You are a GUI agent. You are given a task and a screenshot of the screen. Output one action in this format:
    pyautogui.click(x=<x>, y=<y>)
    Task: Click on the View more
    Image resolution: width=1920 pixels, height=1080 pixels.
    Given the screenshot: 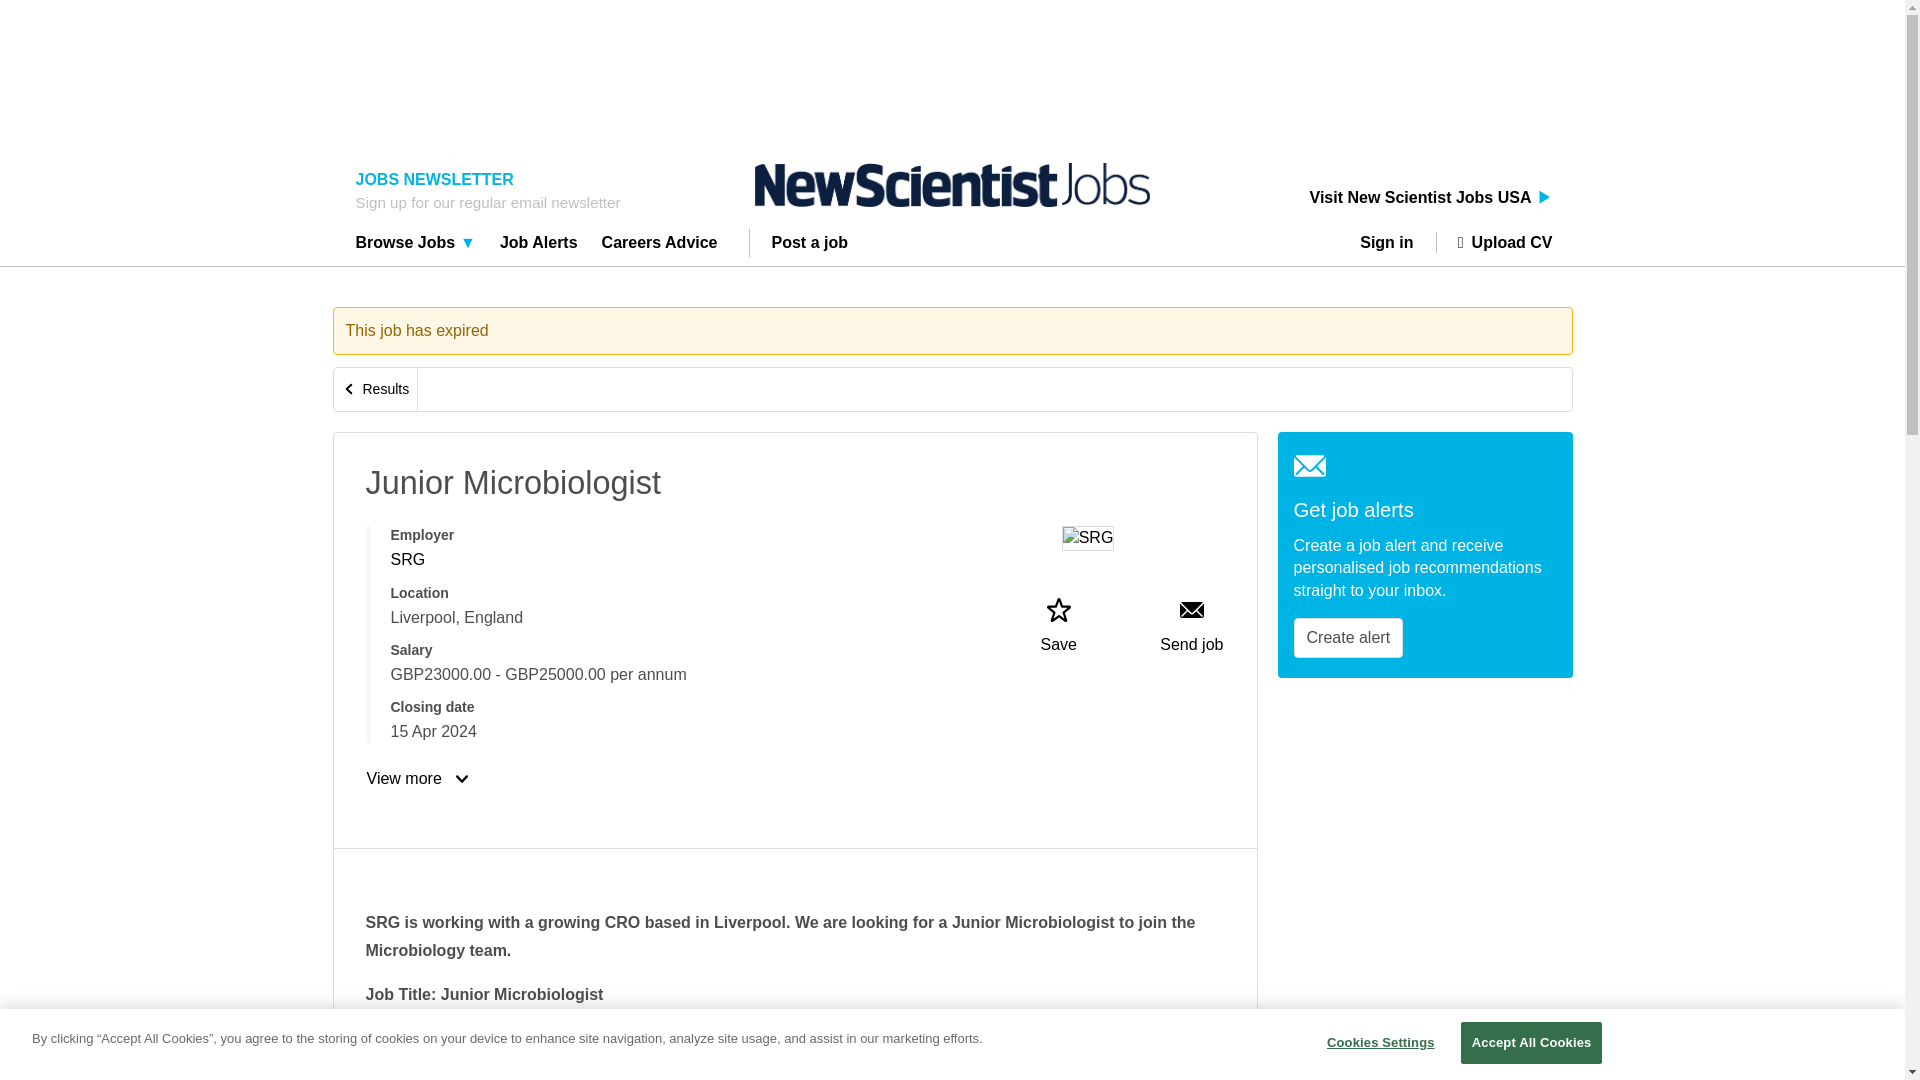 What is the action you would take?
    pyautogui.click(x=419, y=778)
    